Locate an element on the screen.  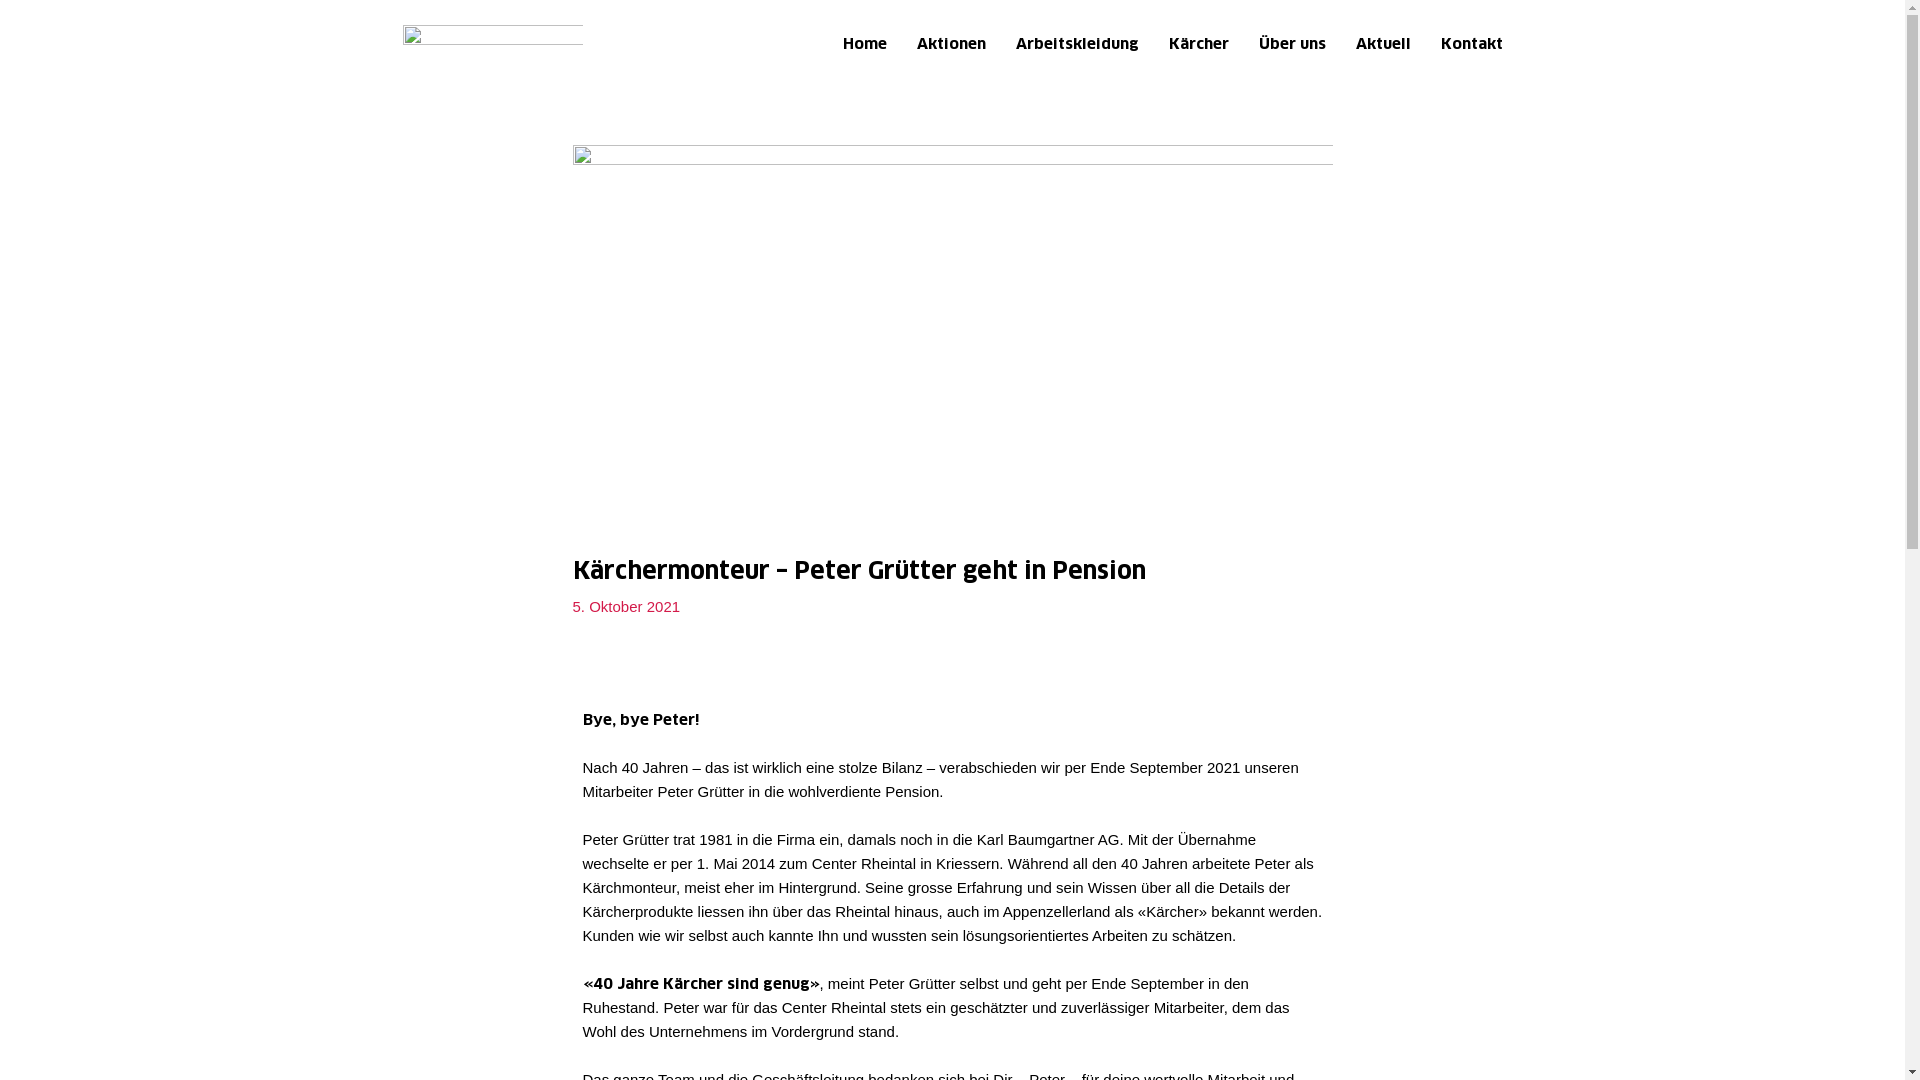
Kontakt is located at coordinates (1471, 48).